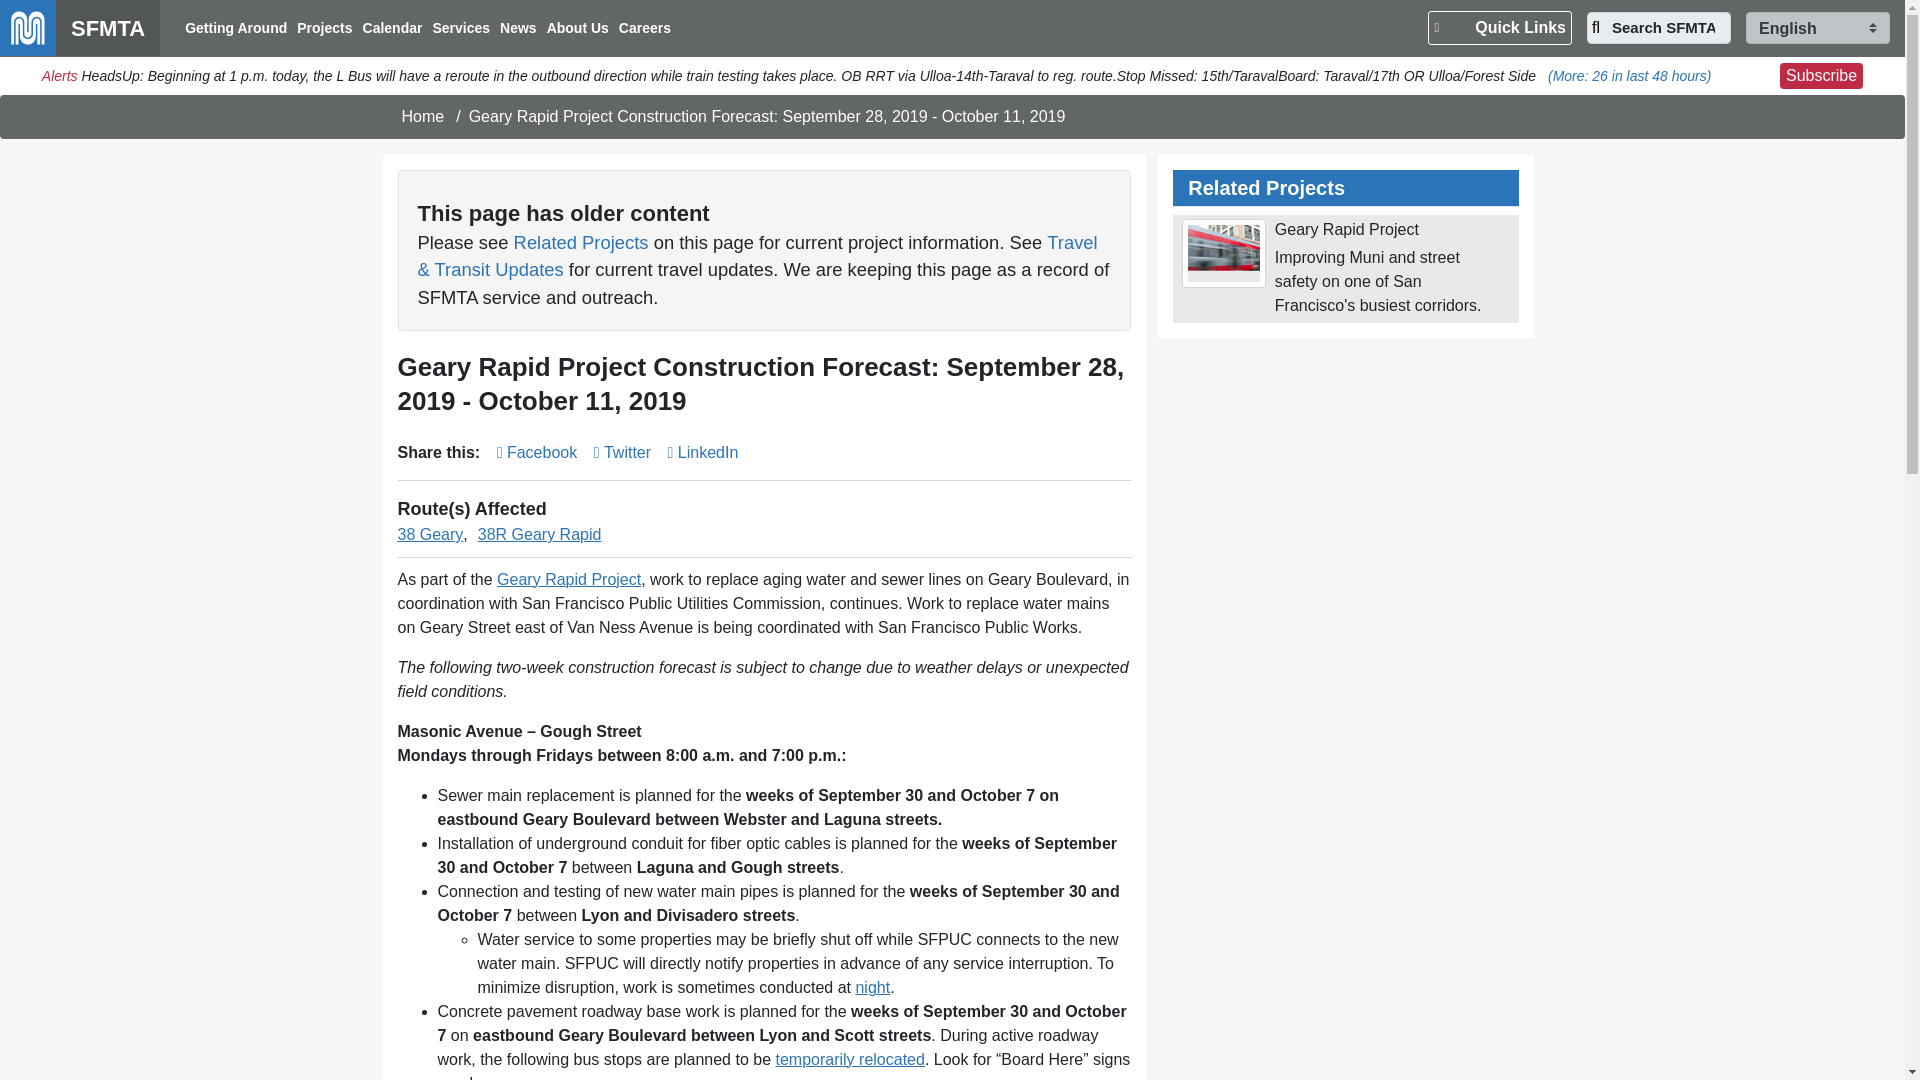 The width and height of the screenshot is (1920, 1080). Describe the element at coordinates (430, 534) in the screenshot. I see `38 Geary` at that location.